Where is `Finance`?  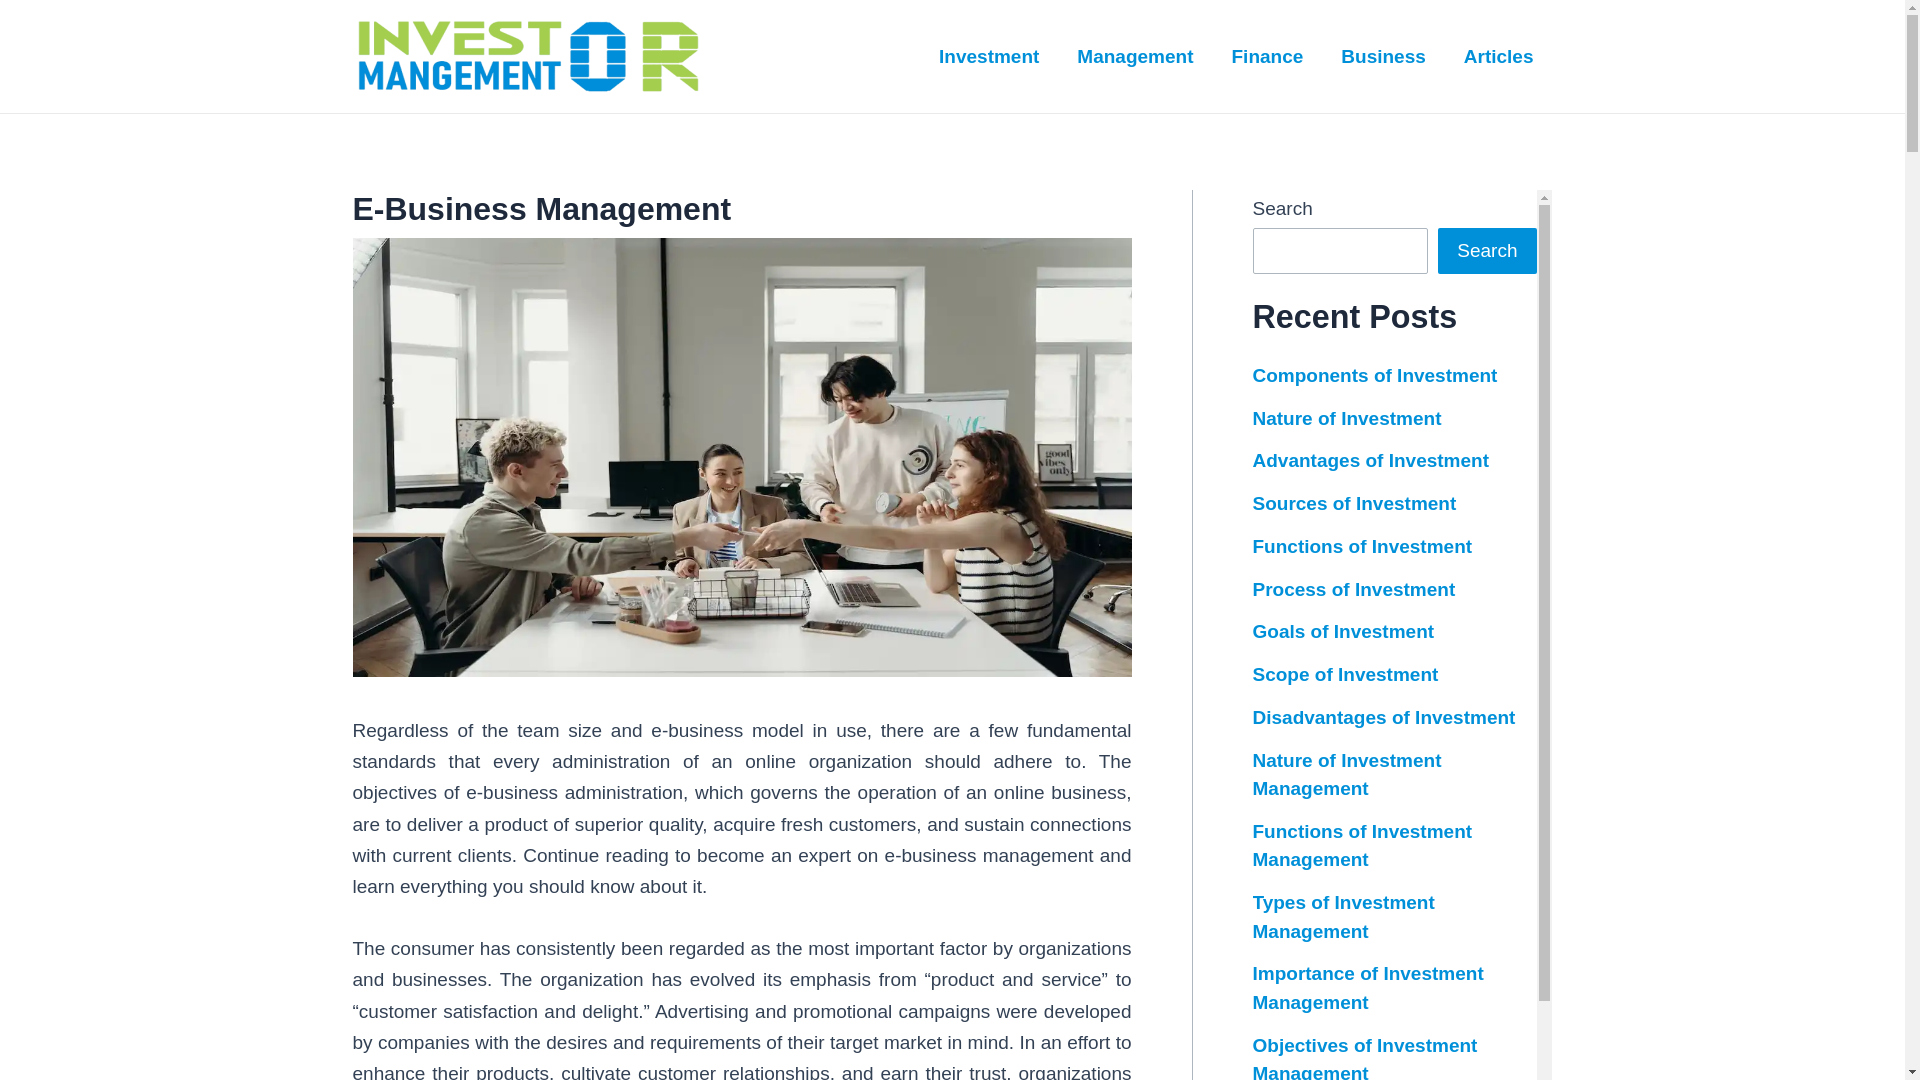
Finance is located at coordinates (1266, 56).